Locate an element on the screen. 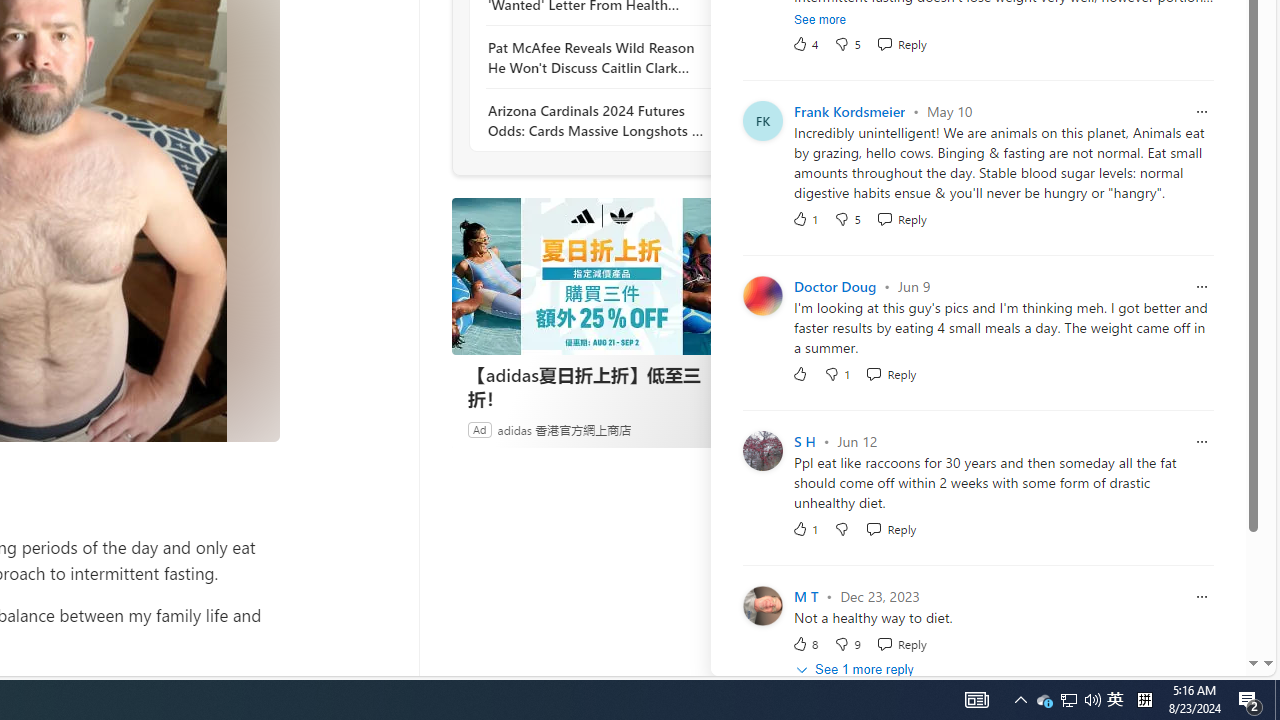  4 Like is located at coordinates (804, 43).